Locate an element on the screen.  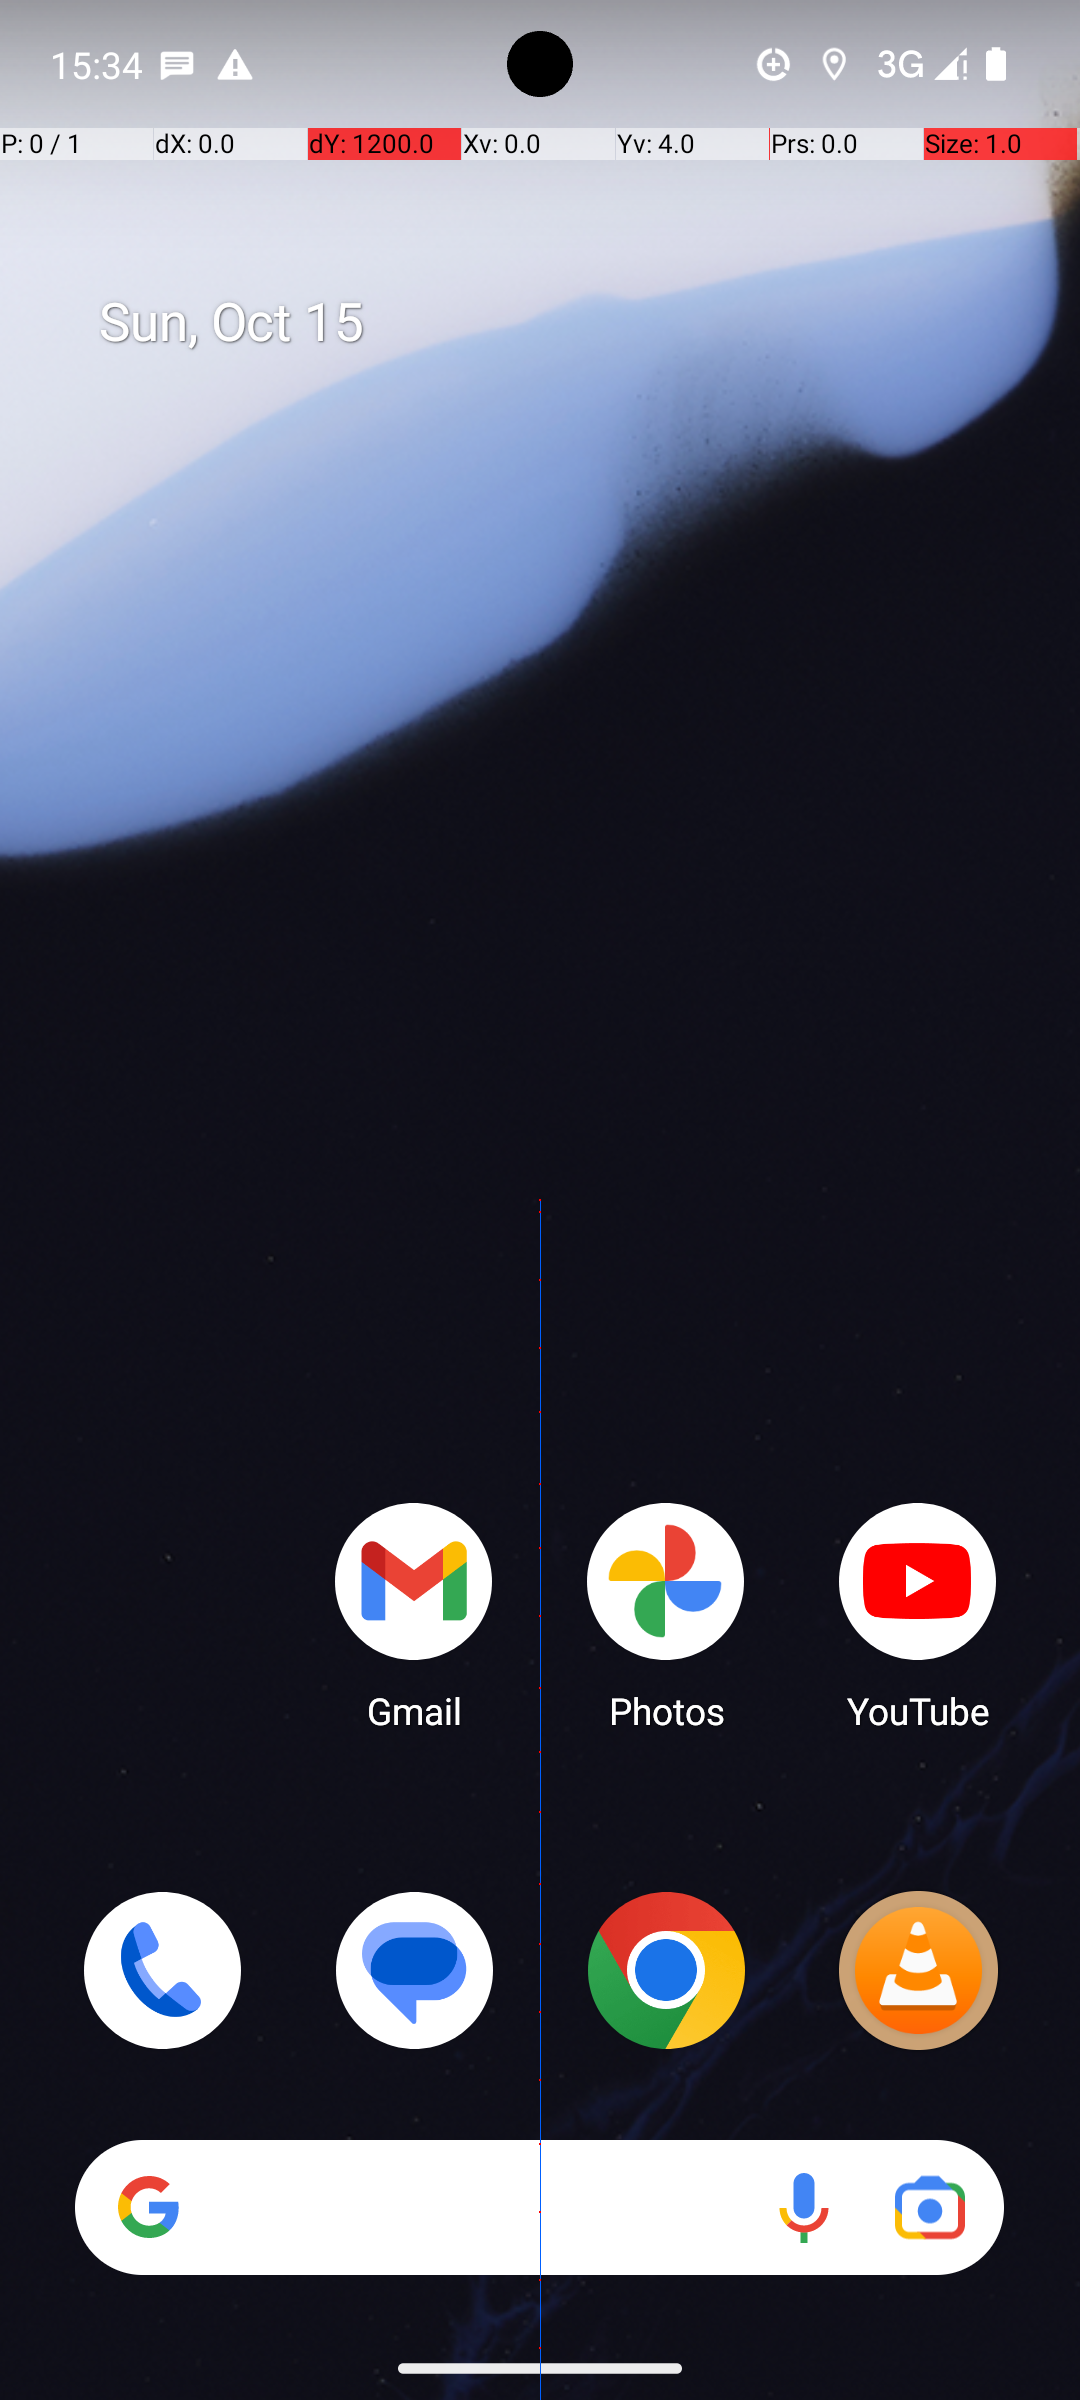
Messages is located at coordinates (414, 1970).